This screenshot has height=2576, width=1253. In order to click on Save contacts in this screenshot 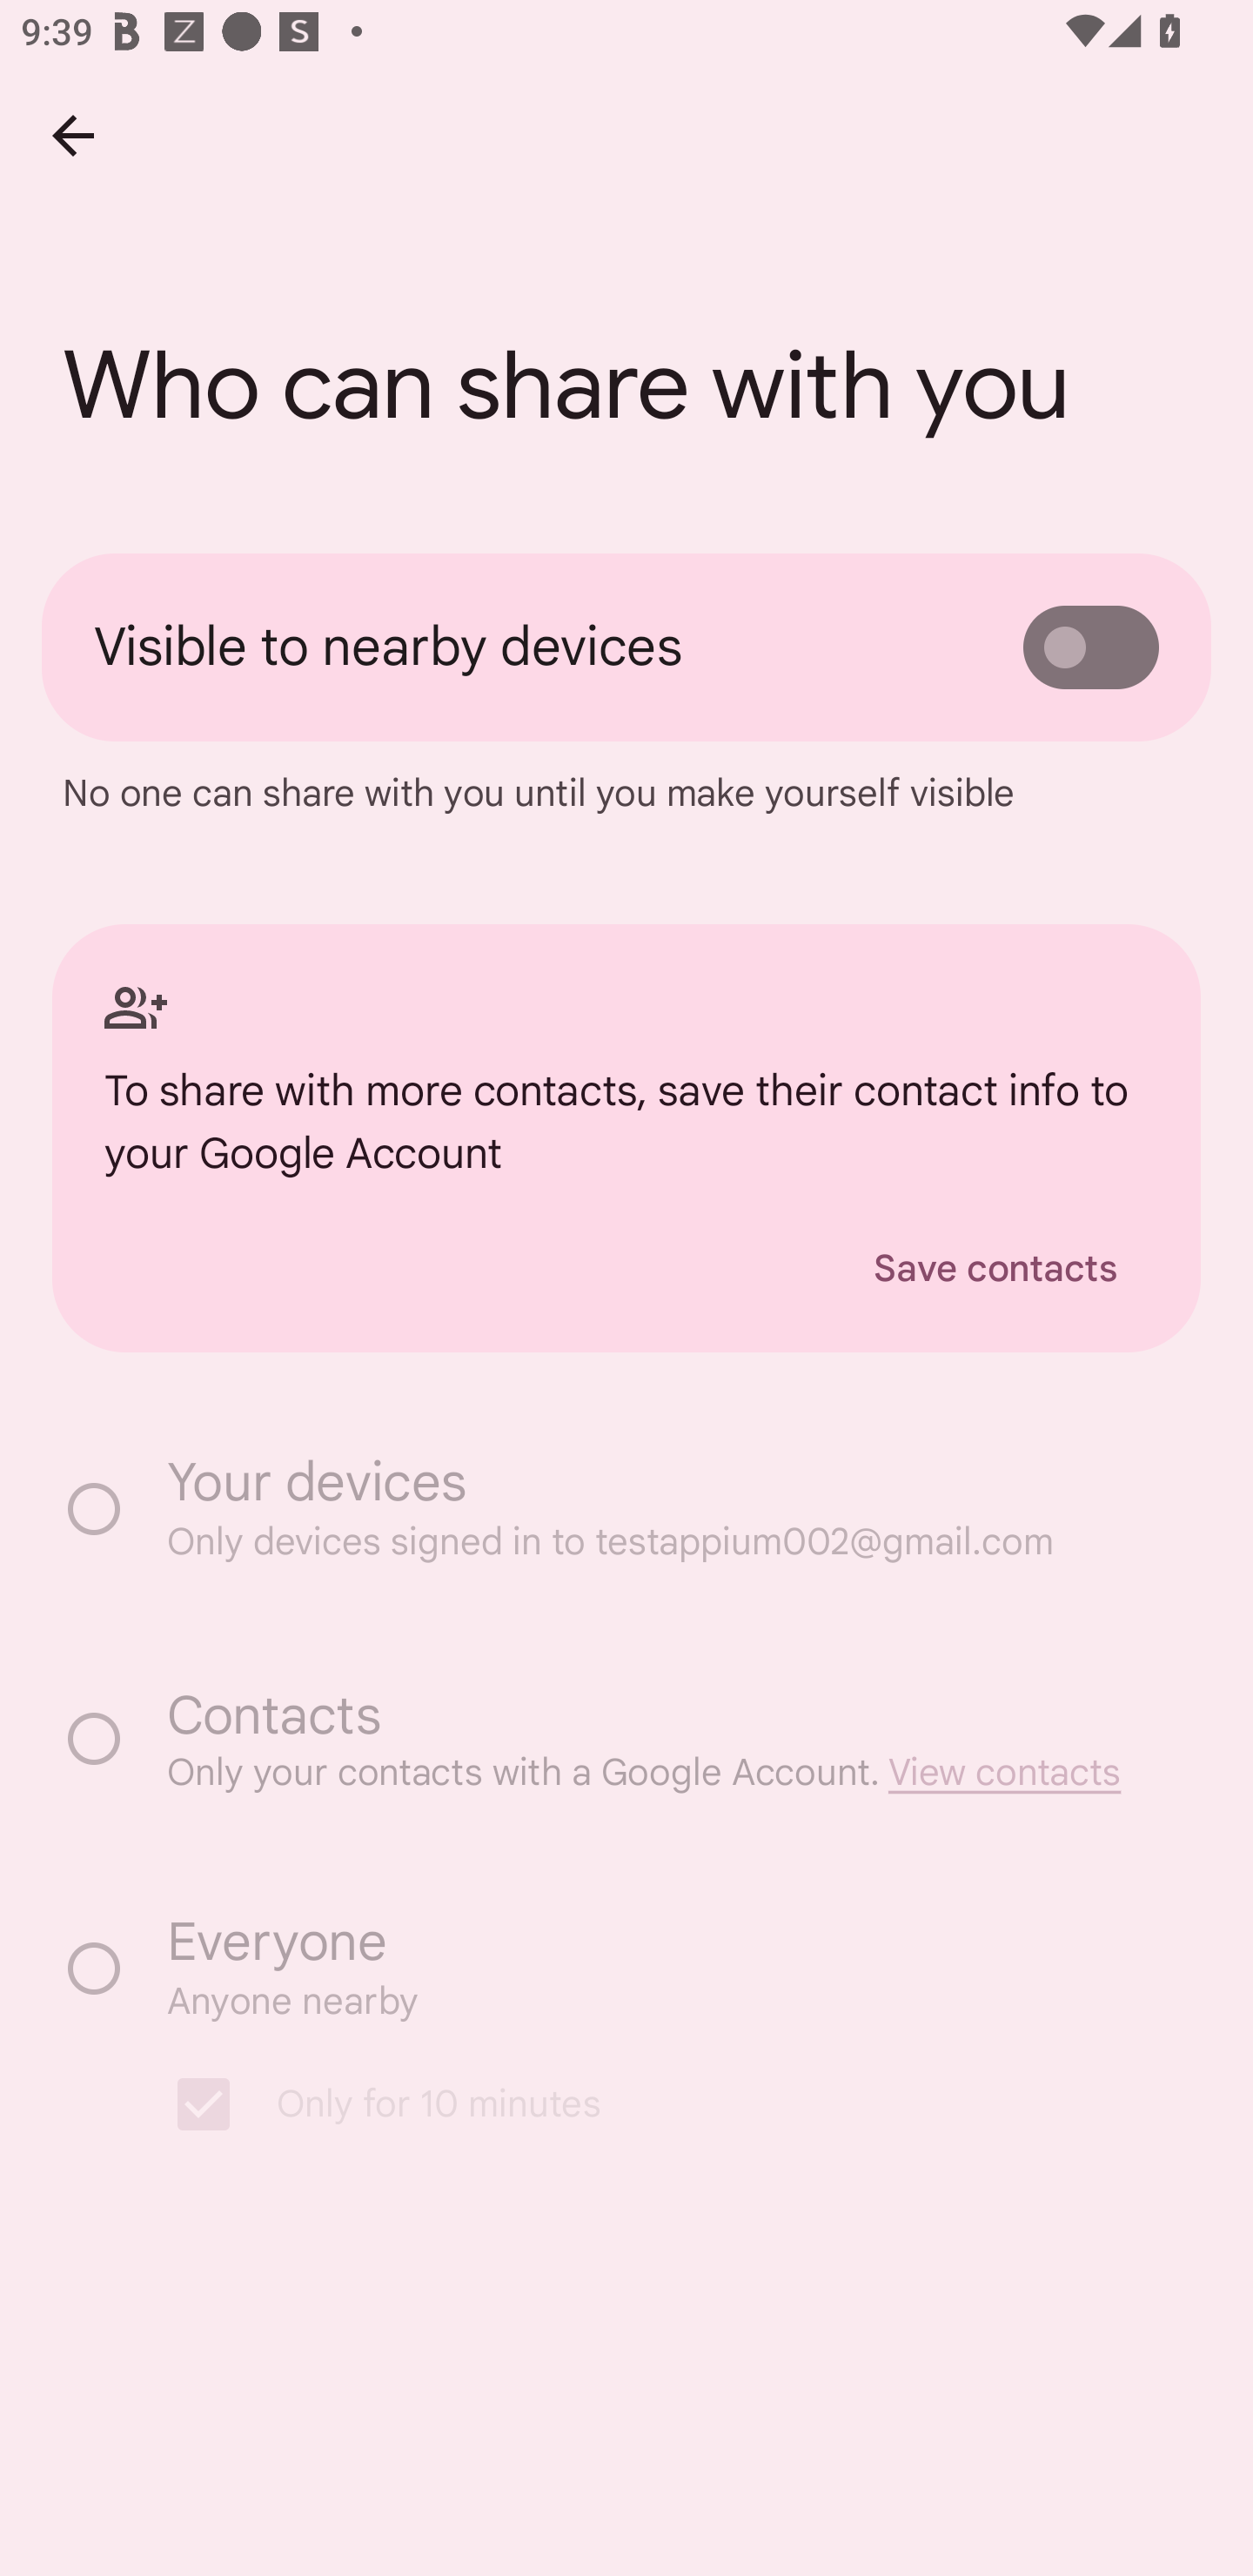, I will do `click(995, 1269)`.